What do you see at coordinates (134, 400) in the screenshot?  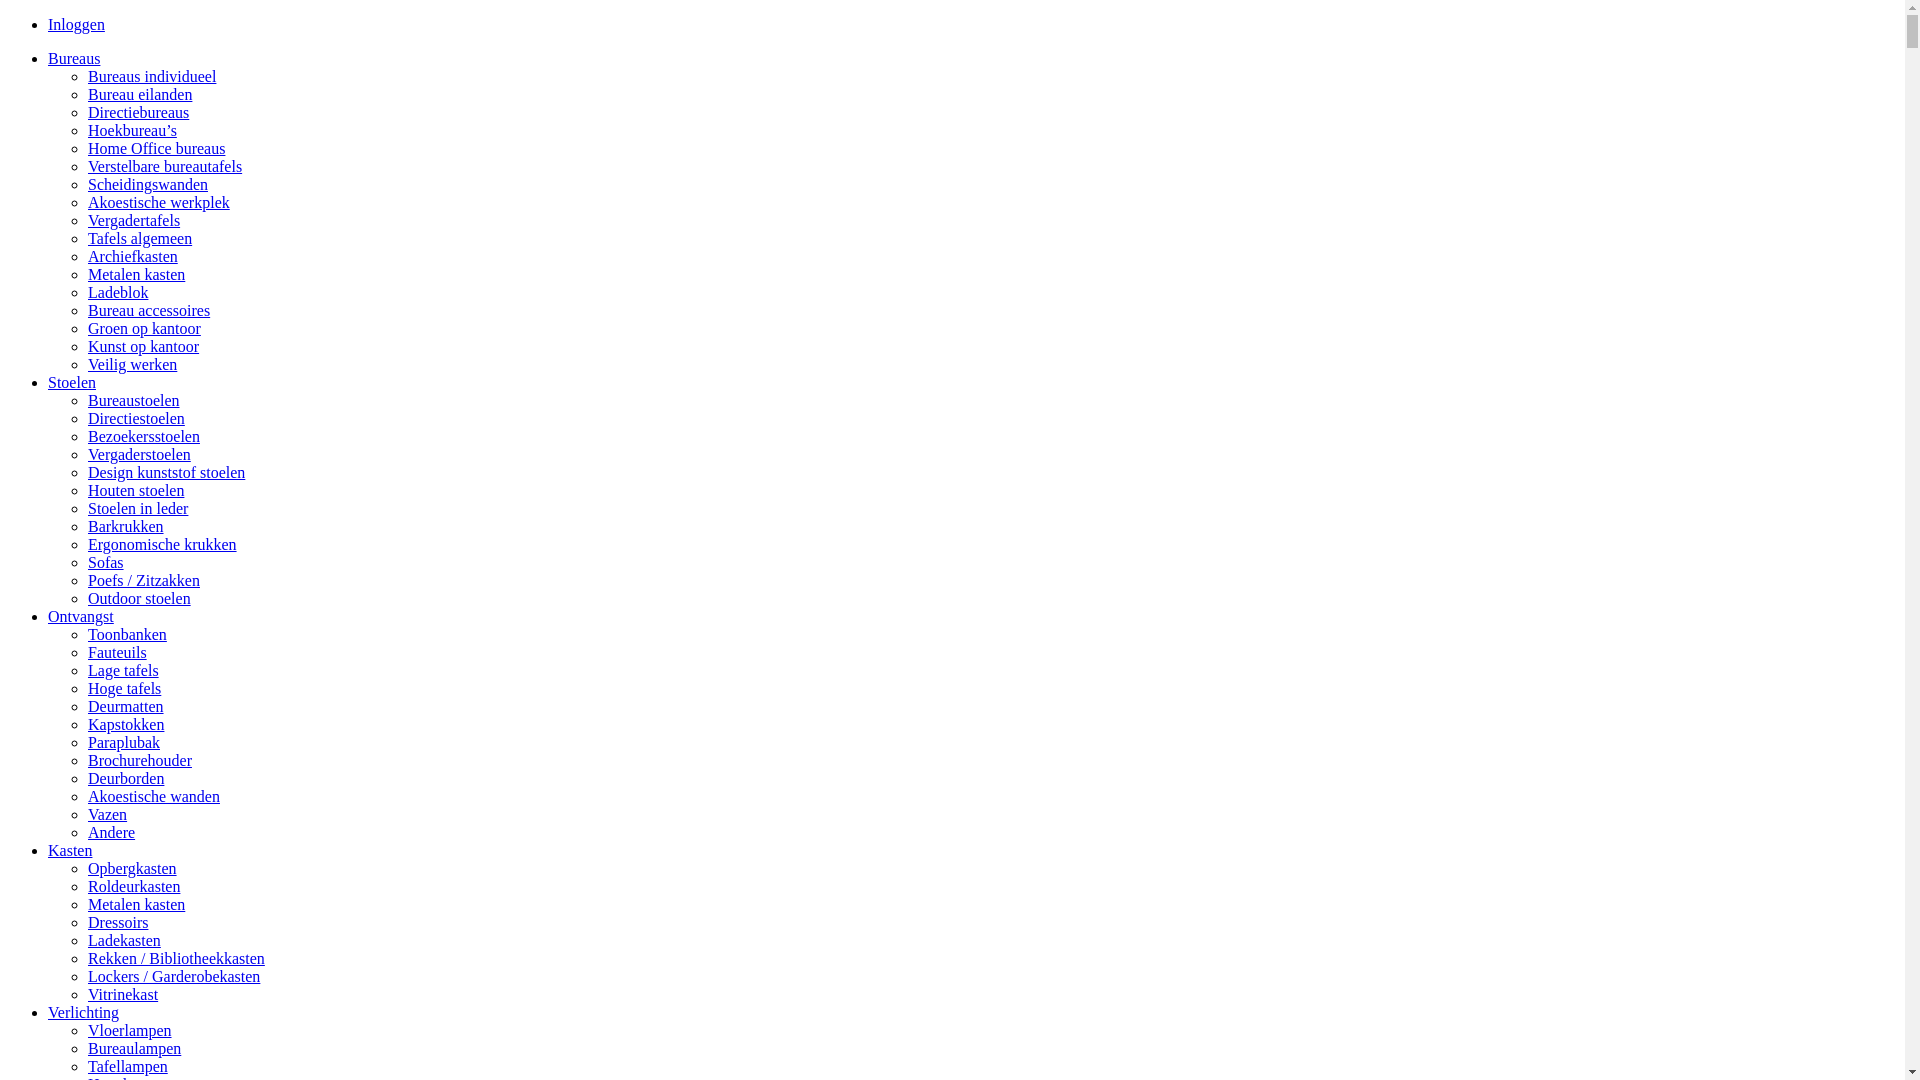 I see `Bureaustoelen` at bounding box center [134, 400].